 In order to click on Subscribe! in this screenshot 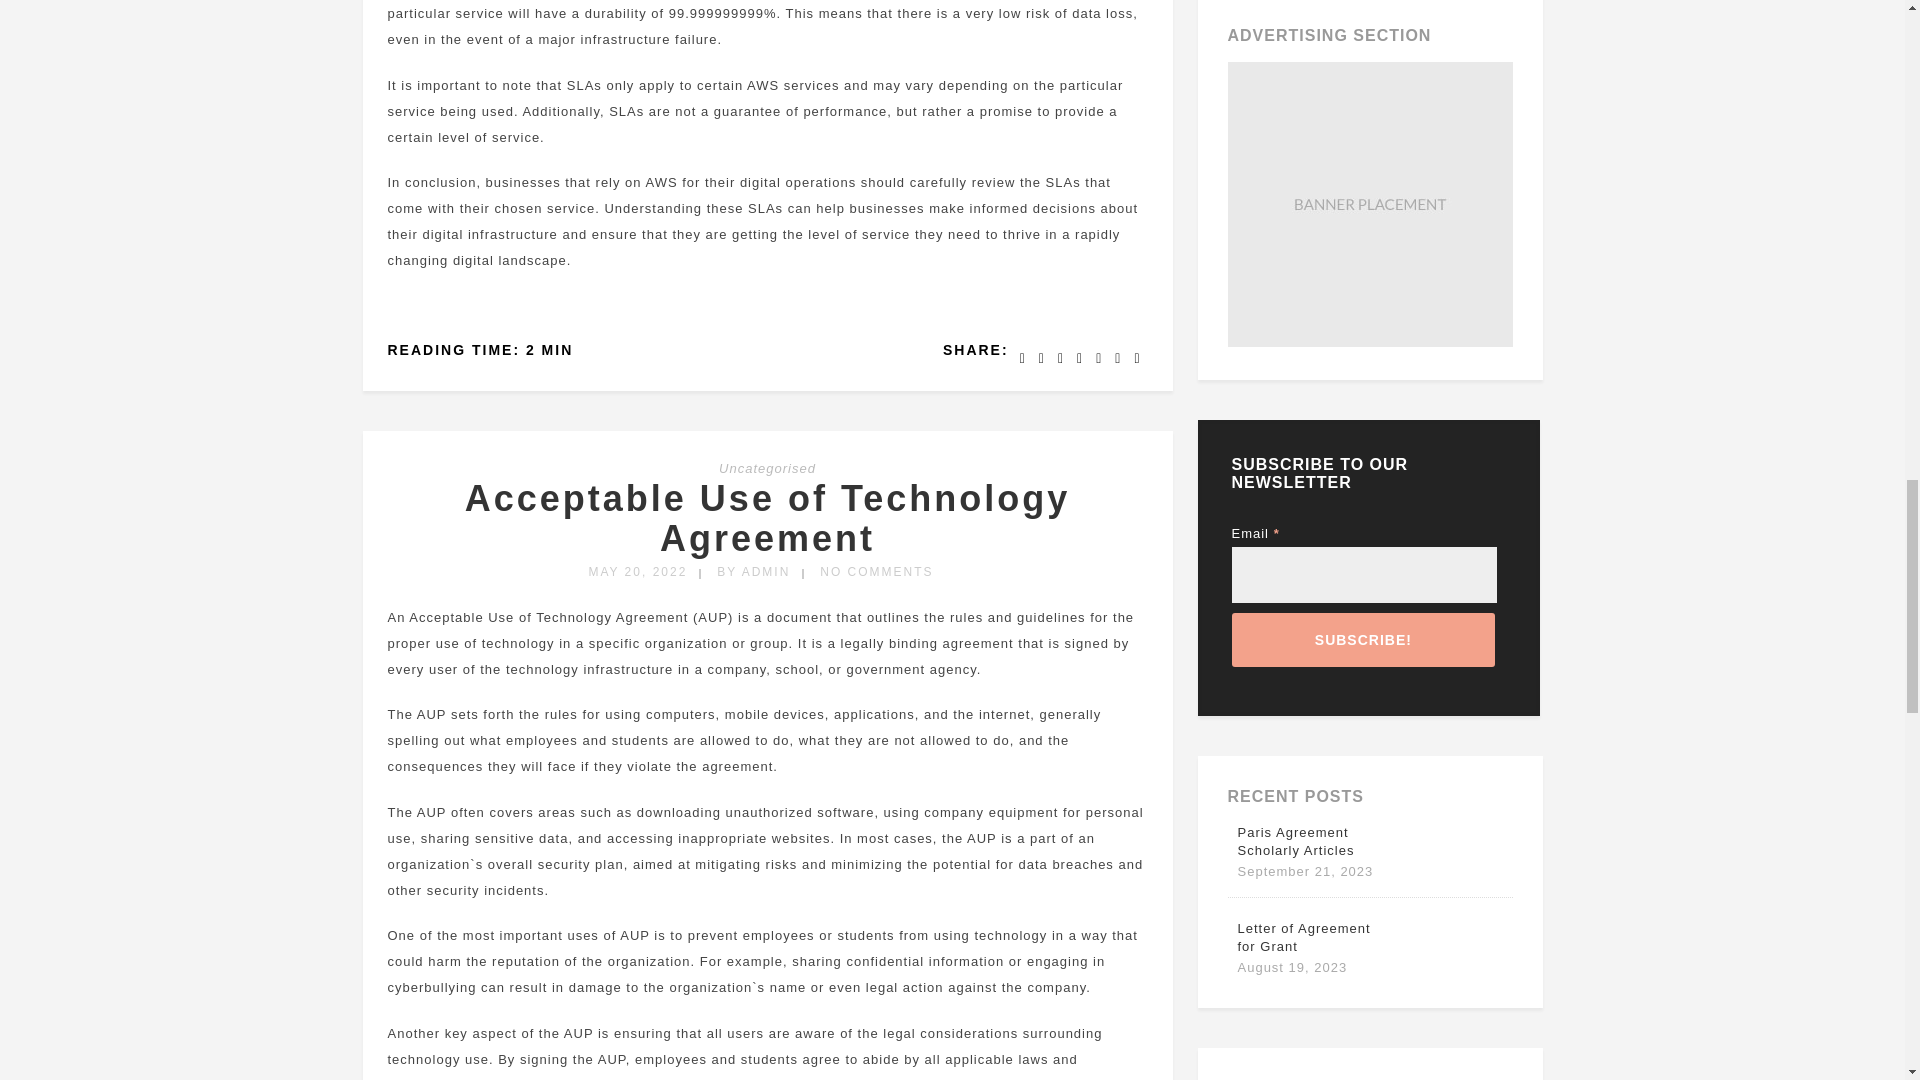, I will do `click(1364, 640)`.